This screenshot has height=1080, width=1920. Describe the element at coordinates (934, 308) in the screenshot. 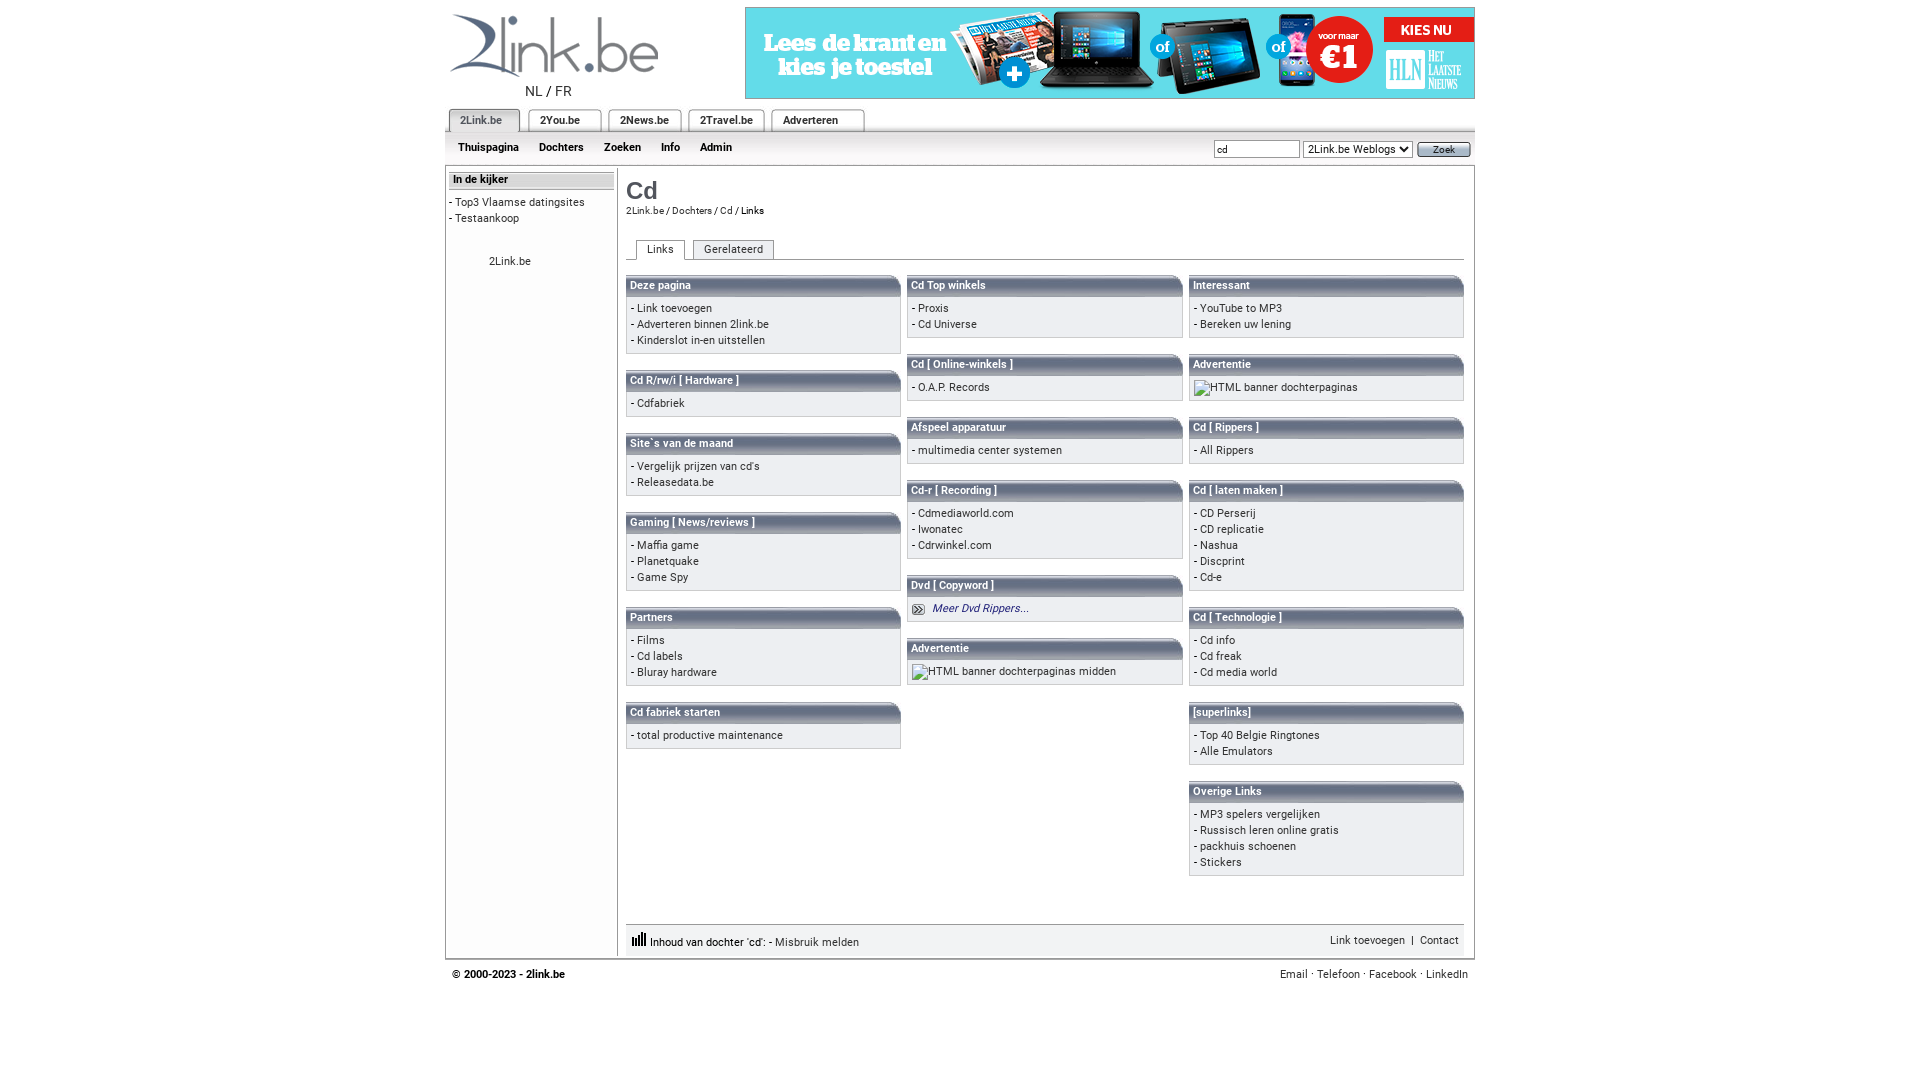

I see `Proxis` at that location.